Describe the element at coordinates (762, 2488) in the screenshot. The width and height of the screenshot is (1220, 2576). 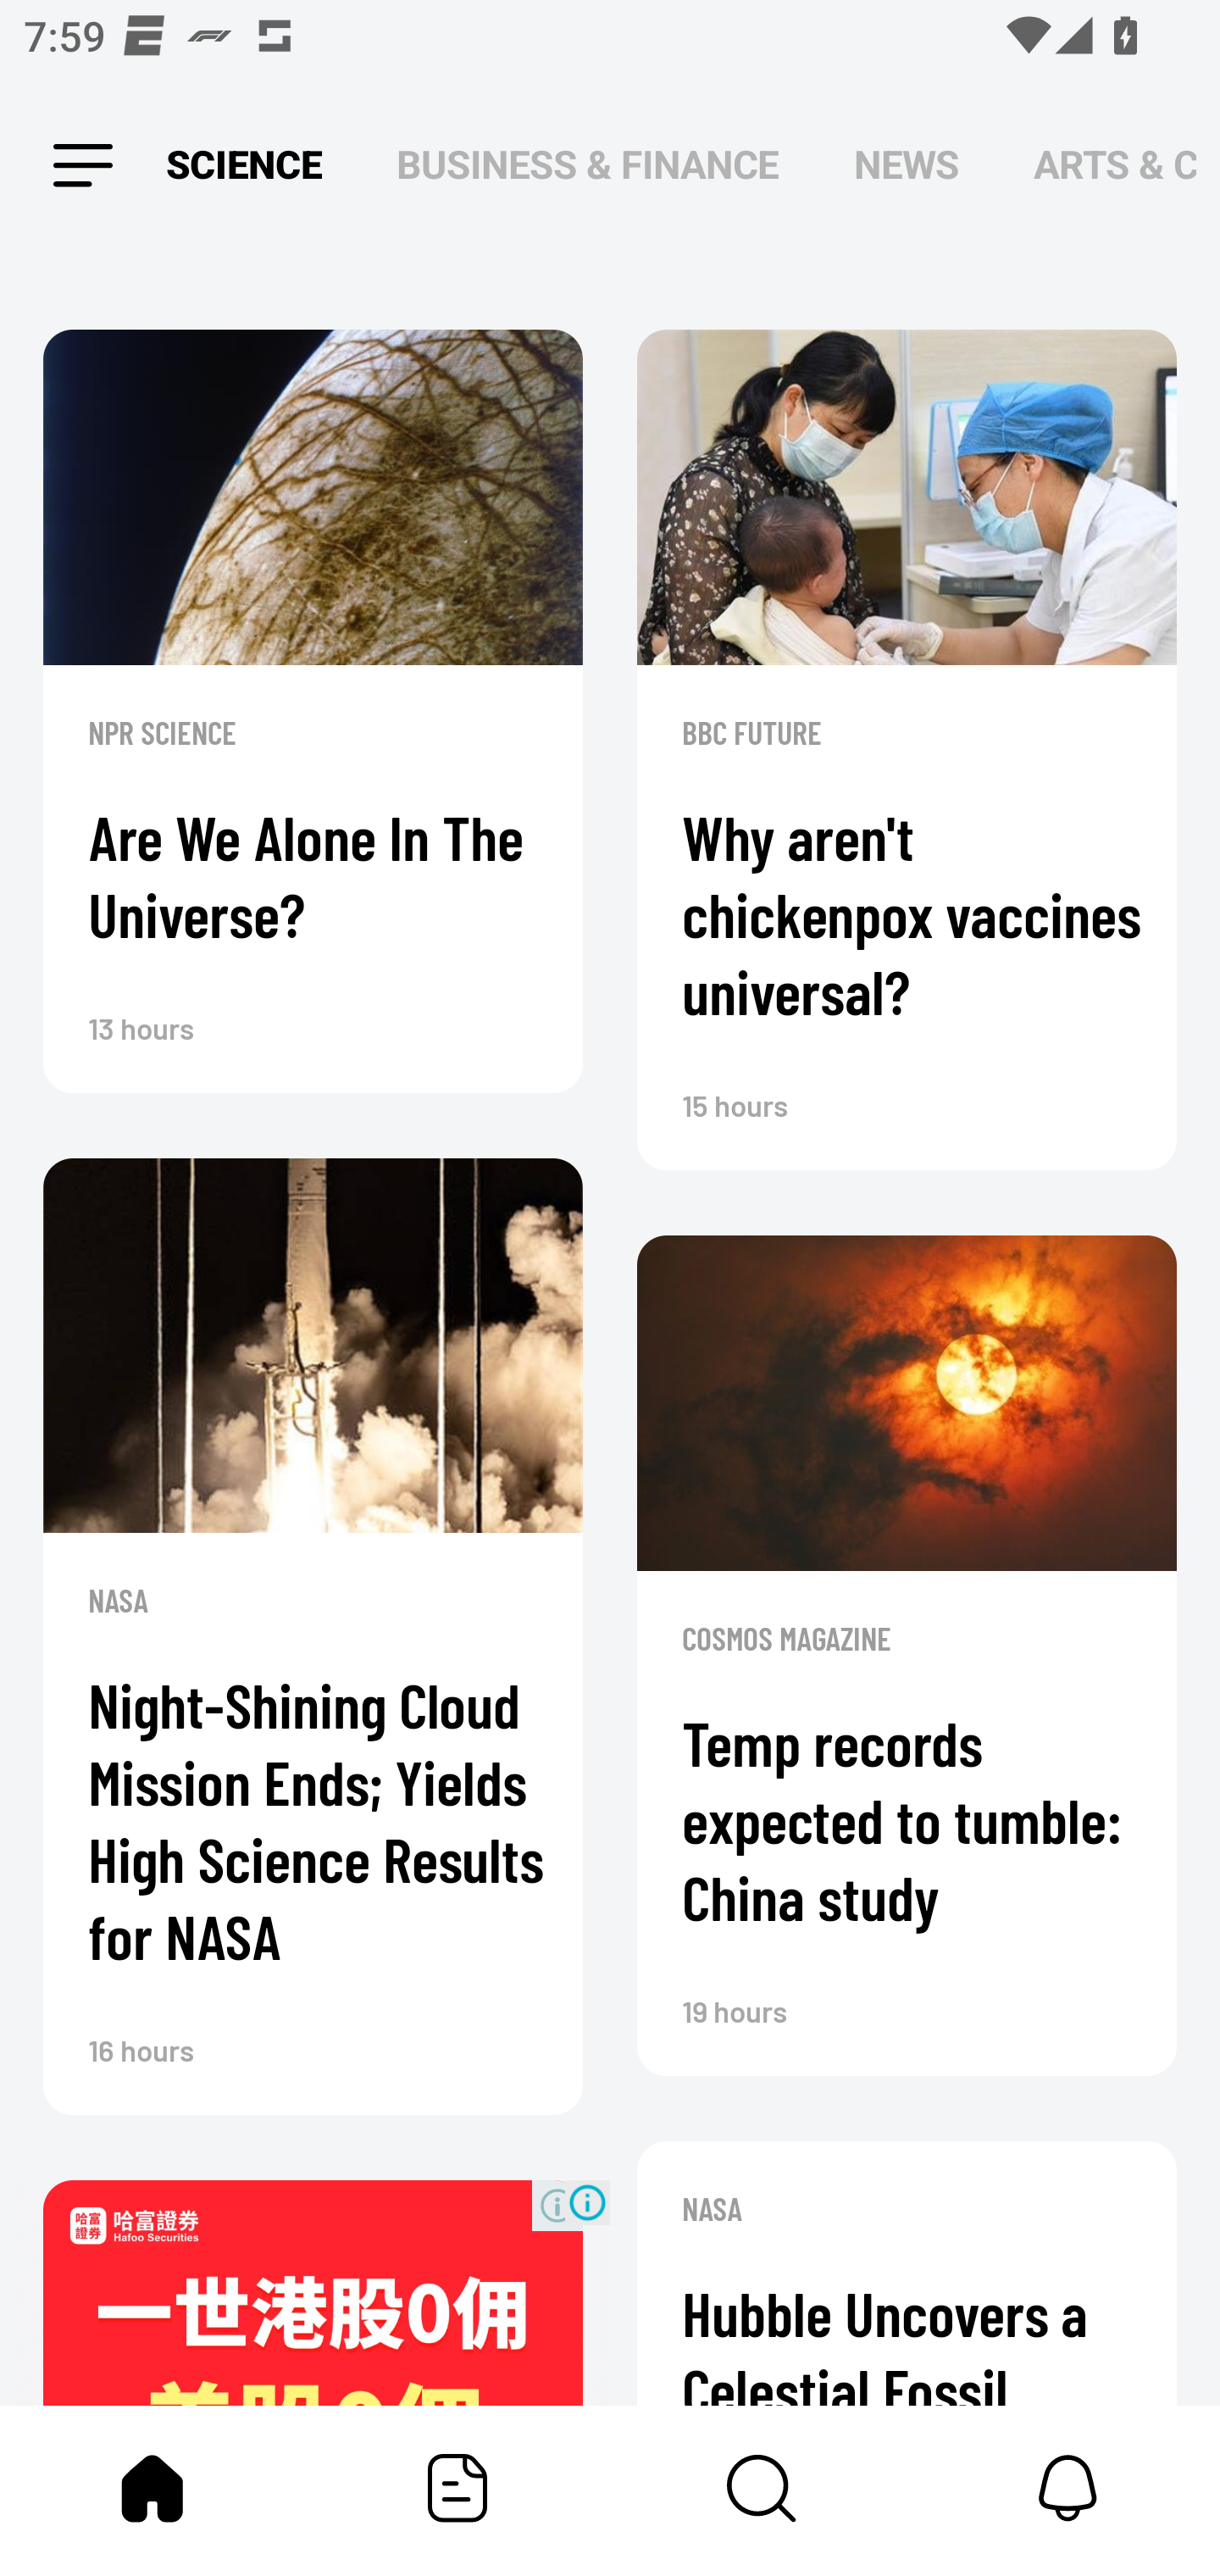
I see `Content Store` at that location.